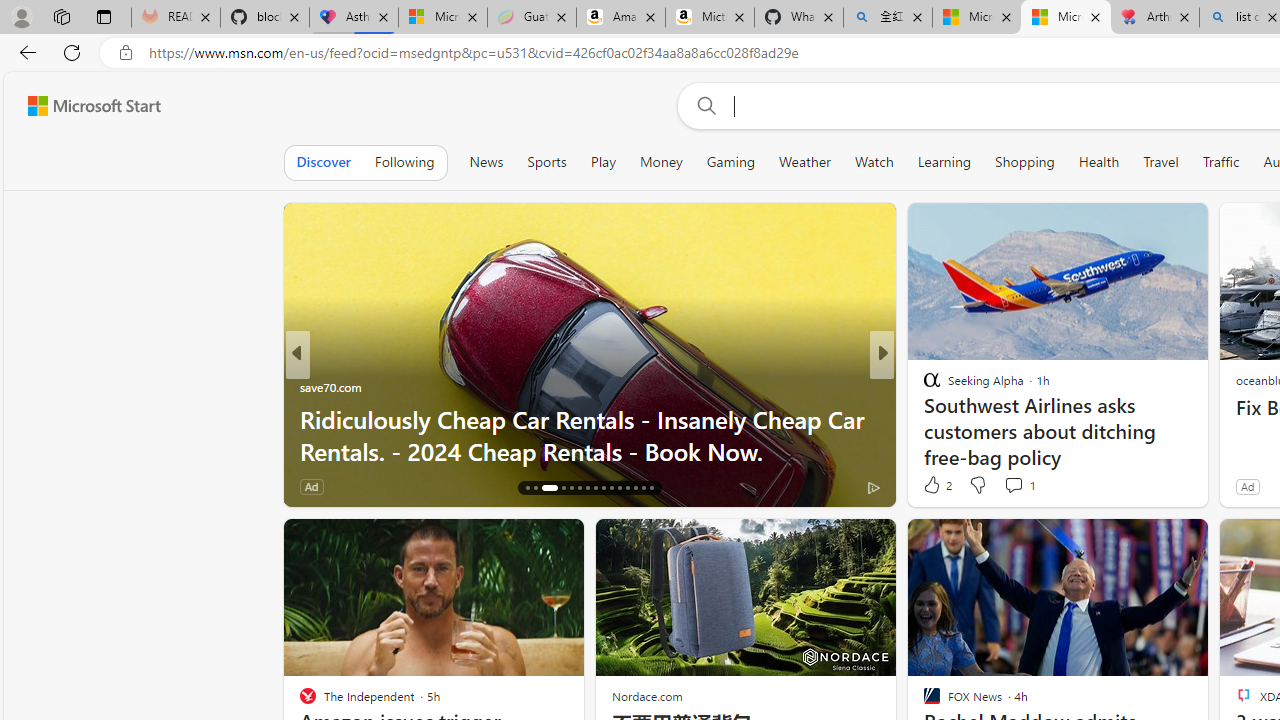 This screenshot has height=720, width=1280. What do you see at coordinates (923, 386) in the screenshot?
I see `The Washington Post` at bounding box center [923, 386].